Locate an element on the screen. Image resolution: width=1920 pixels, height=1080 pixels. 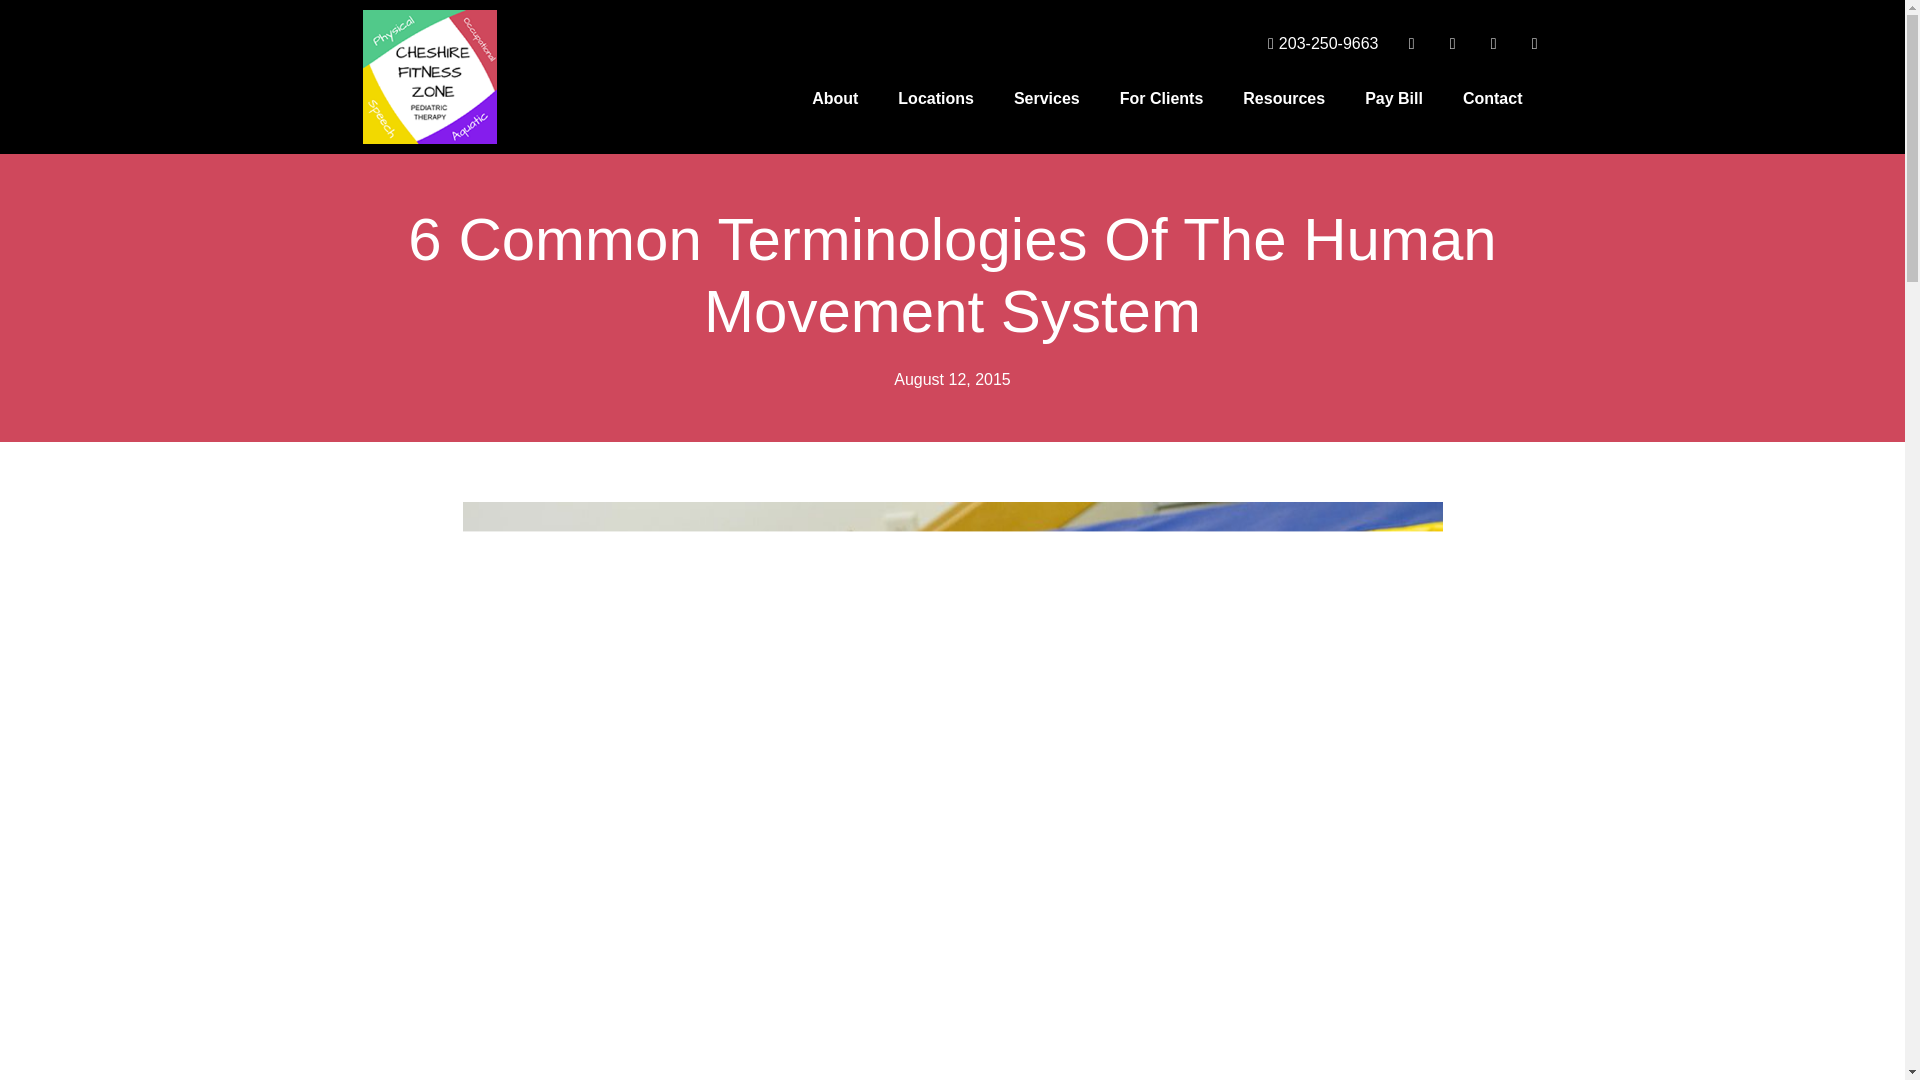
For Clients is located at coordinates (1162, 98).